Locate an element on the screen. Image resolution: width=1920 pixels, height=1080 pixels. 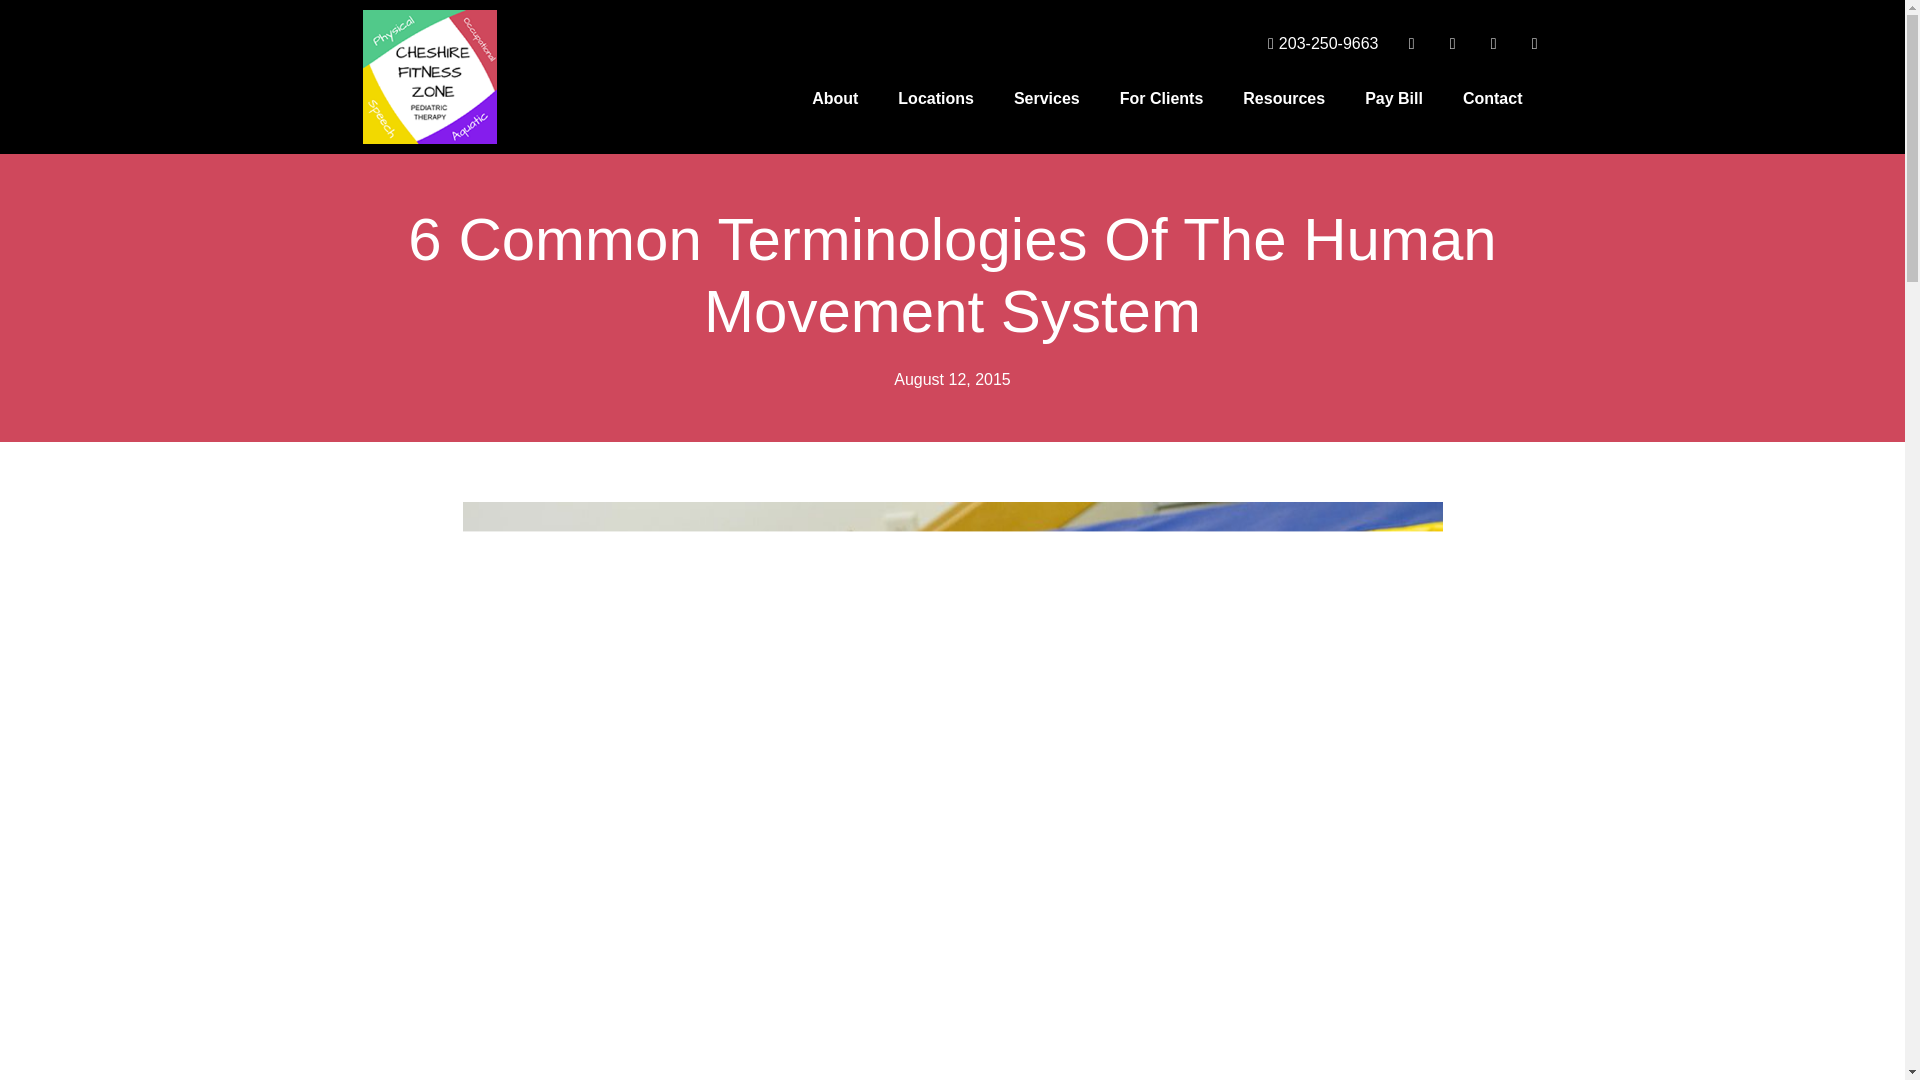
For Clients is located at coordinates (1162, 98).